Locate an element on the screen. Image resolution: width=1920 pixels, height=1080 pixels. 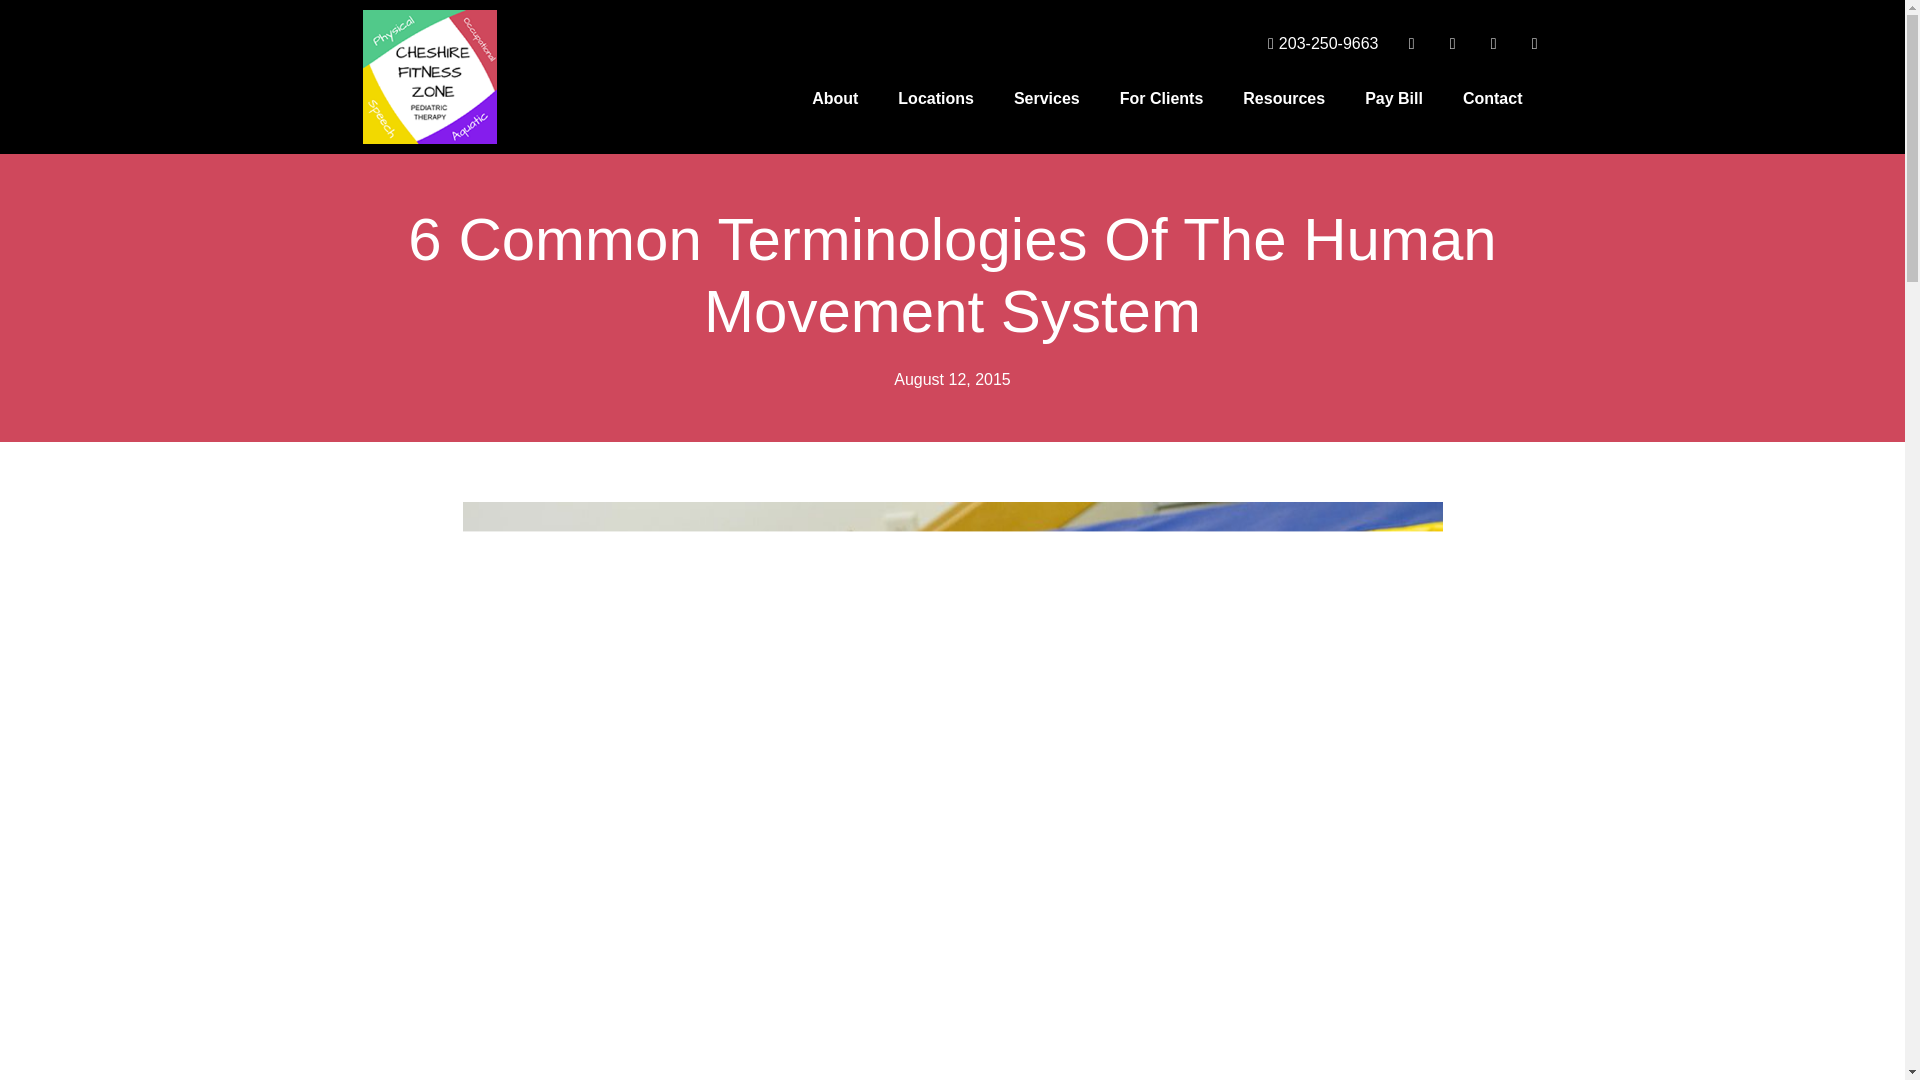
For Clients is located at coordinates (1162, 98).